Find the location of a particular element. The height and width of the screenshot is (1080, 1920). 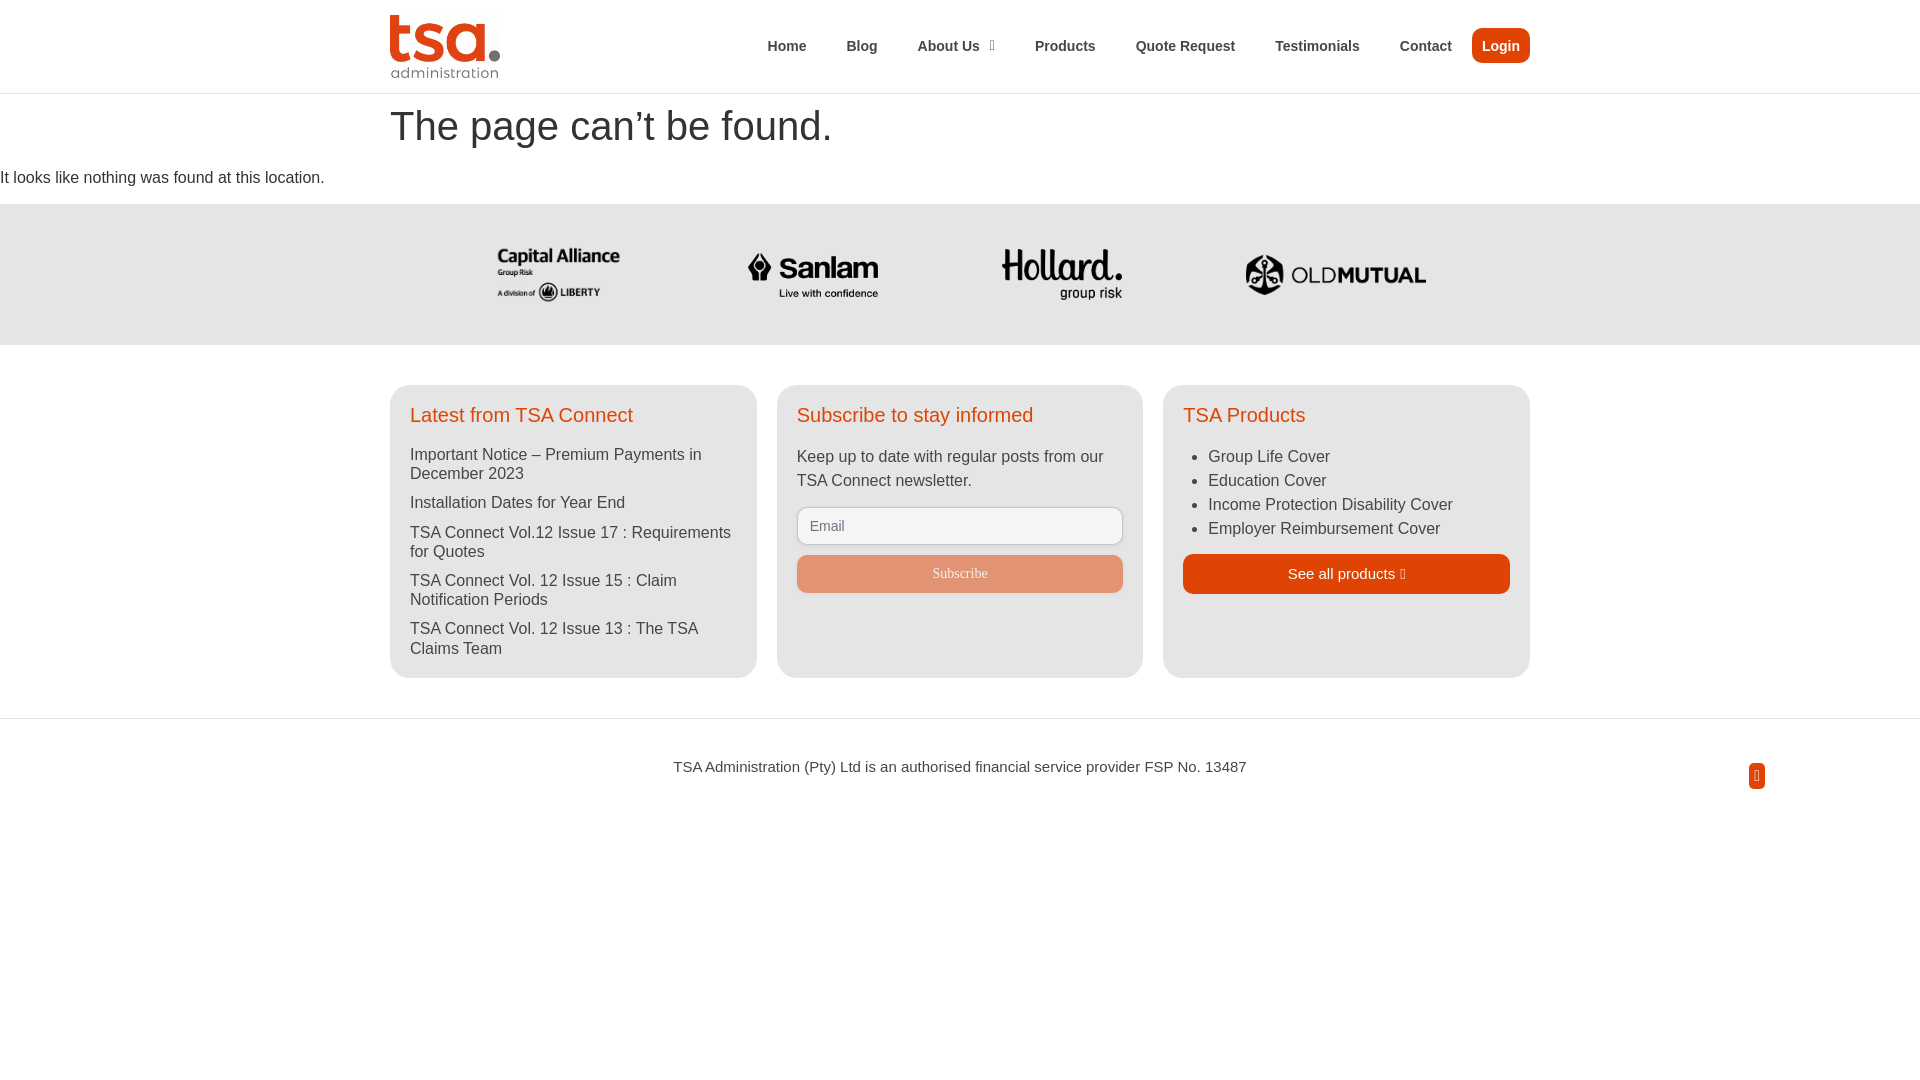

Testimonials is located at coordinates (1318, 46).